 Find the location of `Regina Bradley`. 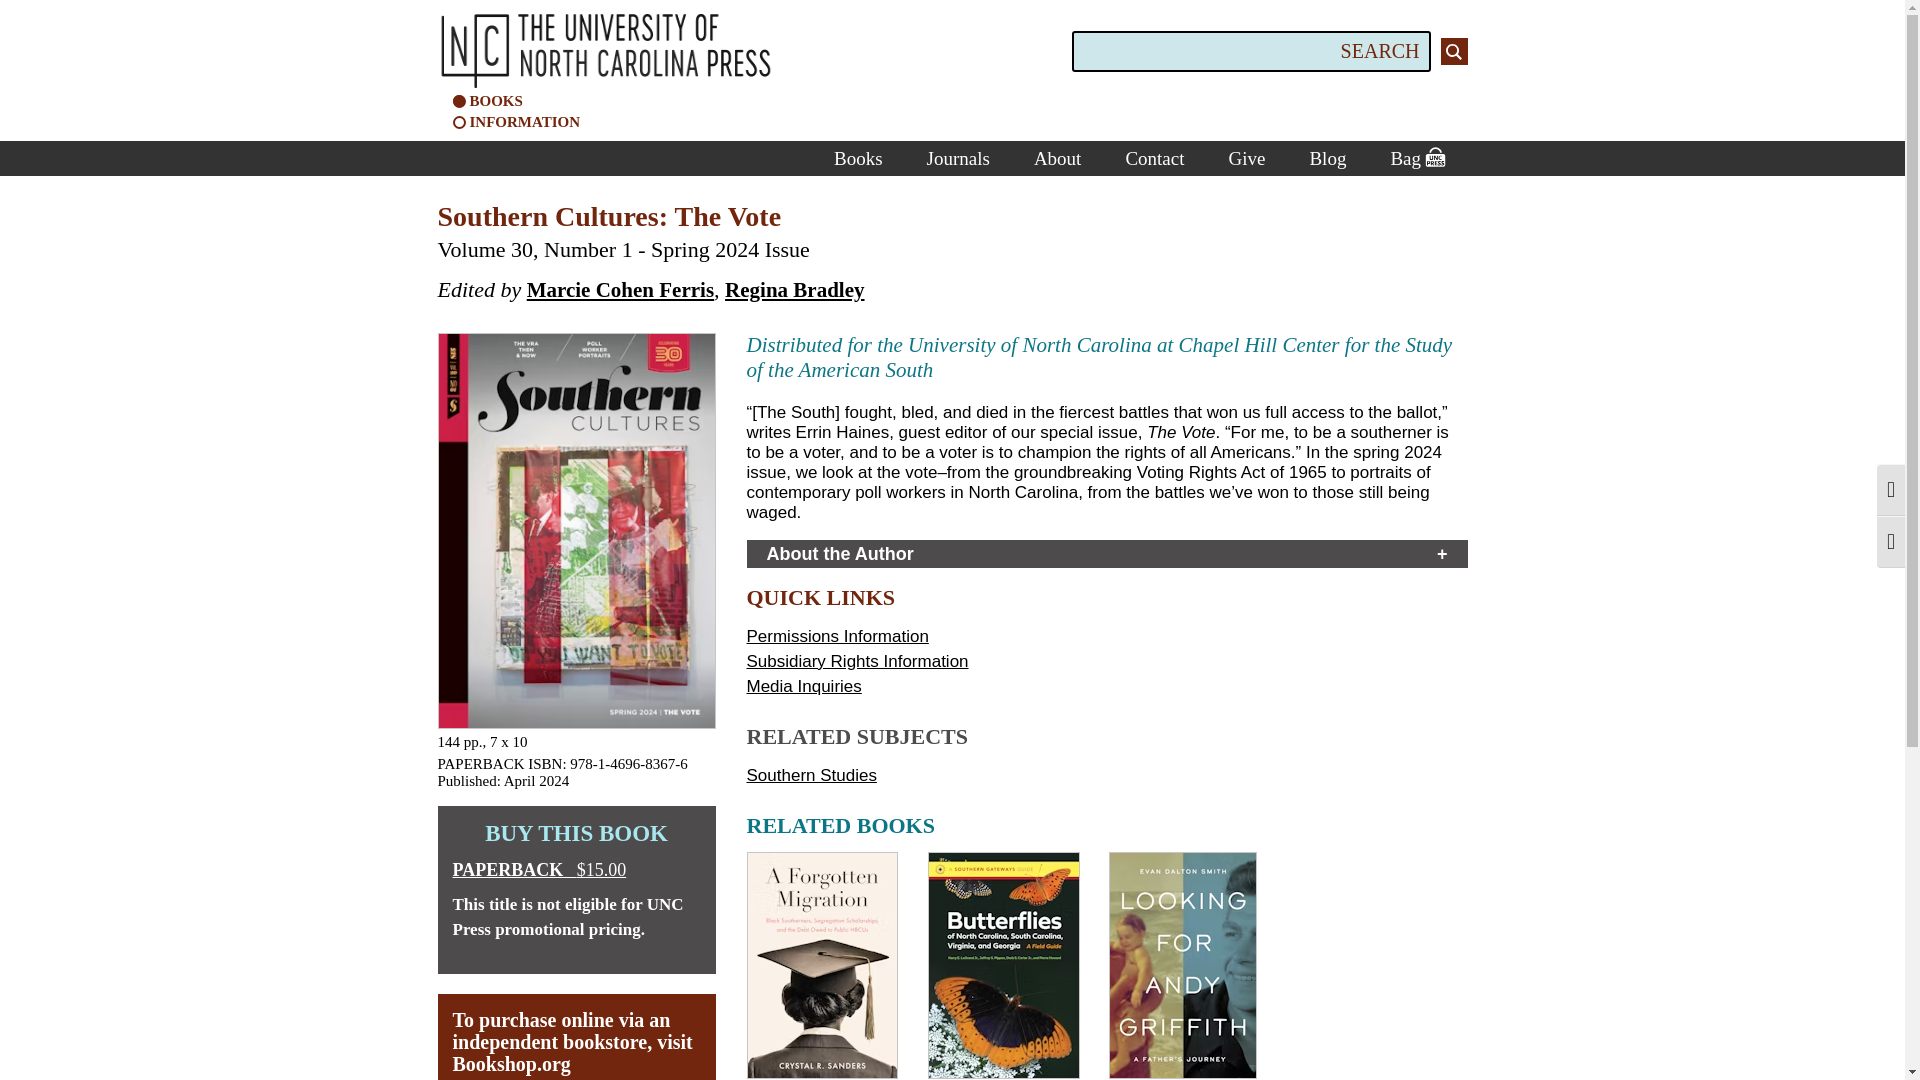

Regina Bradley is located at coordinates (794, 290).